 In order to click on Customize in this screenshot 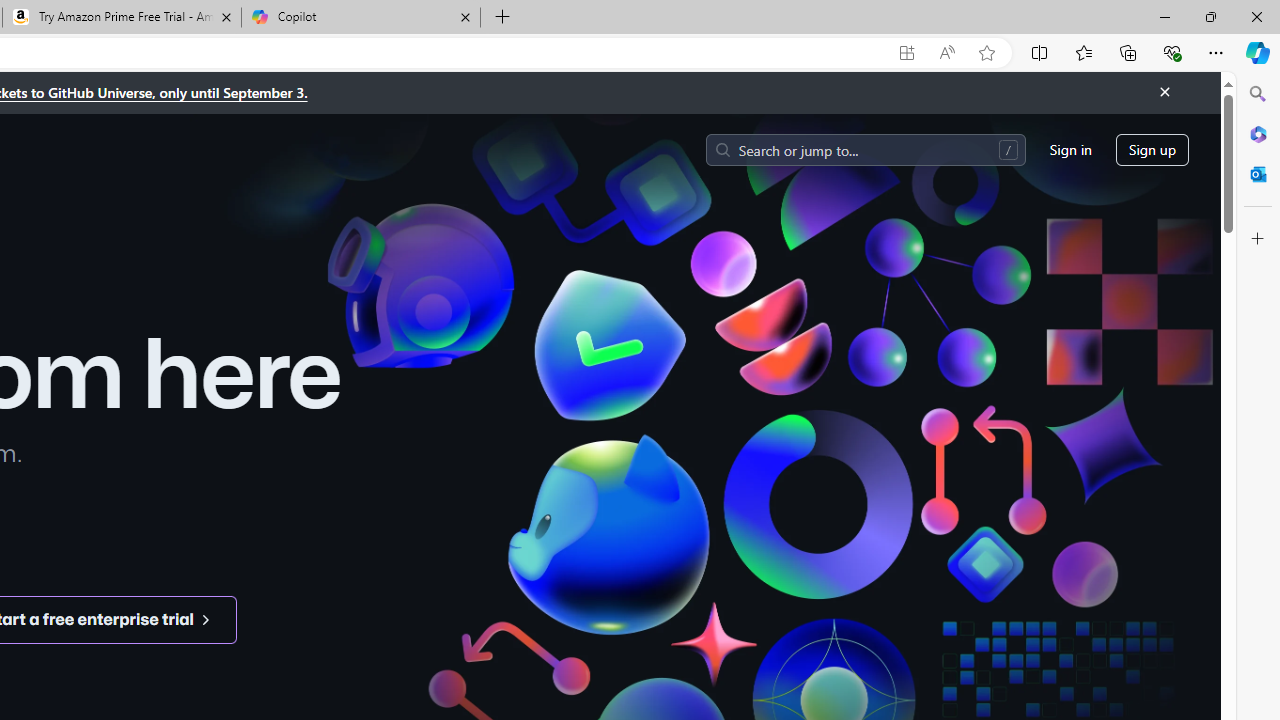, I will do `click(1258, 239)`.